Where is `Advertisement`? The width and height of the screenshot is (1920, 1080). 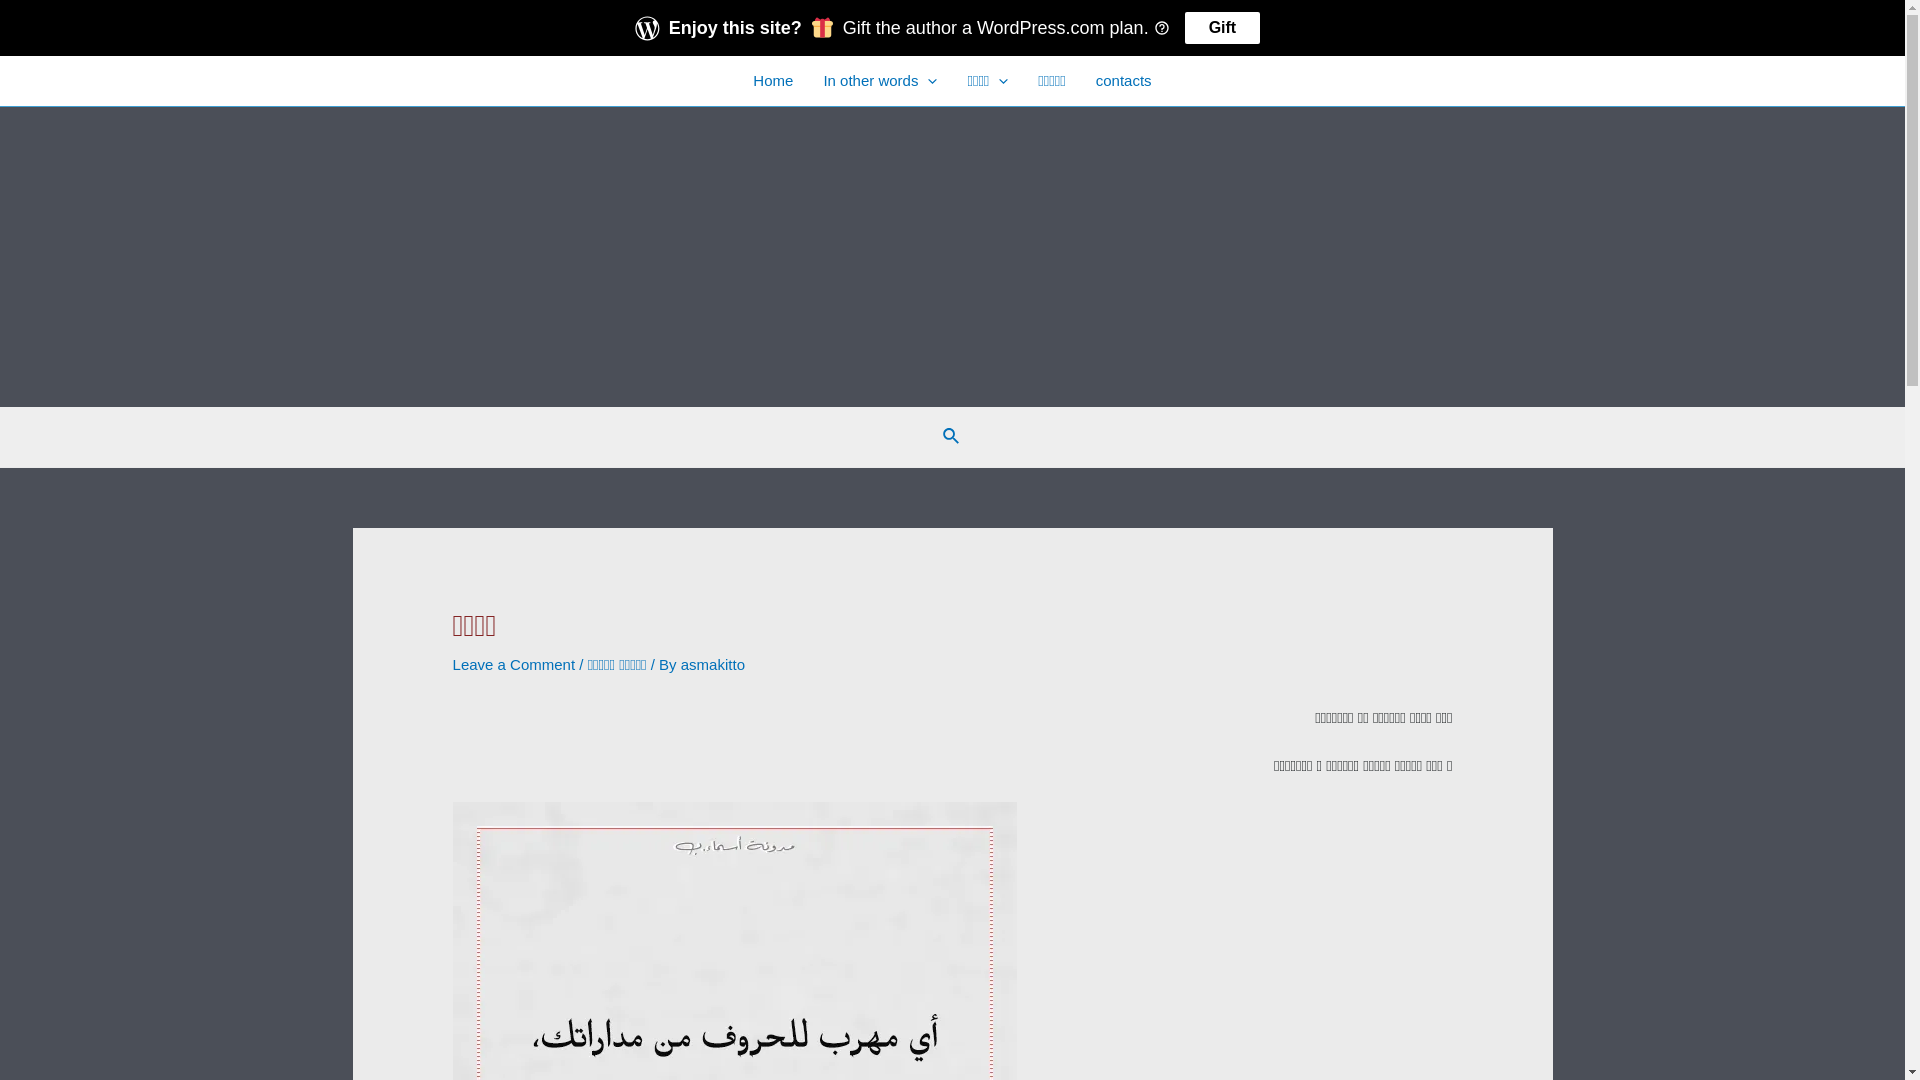 Advertisement is located at coordinates (952, 257).